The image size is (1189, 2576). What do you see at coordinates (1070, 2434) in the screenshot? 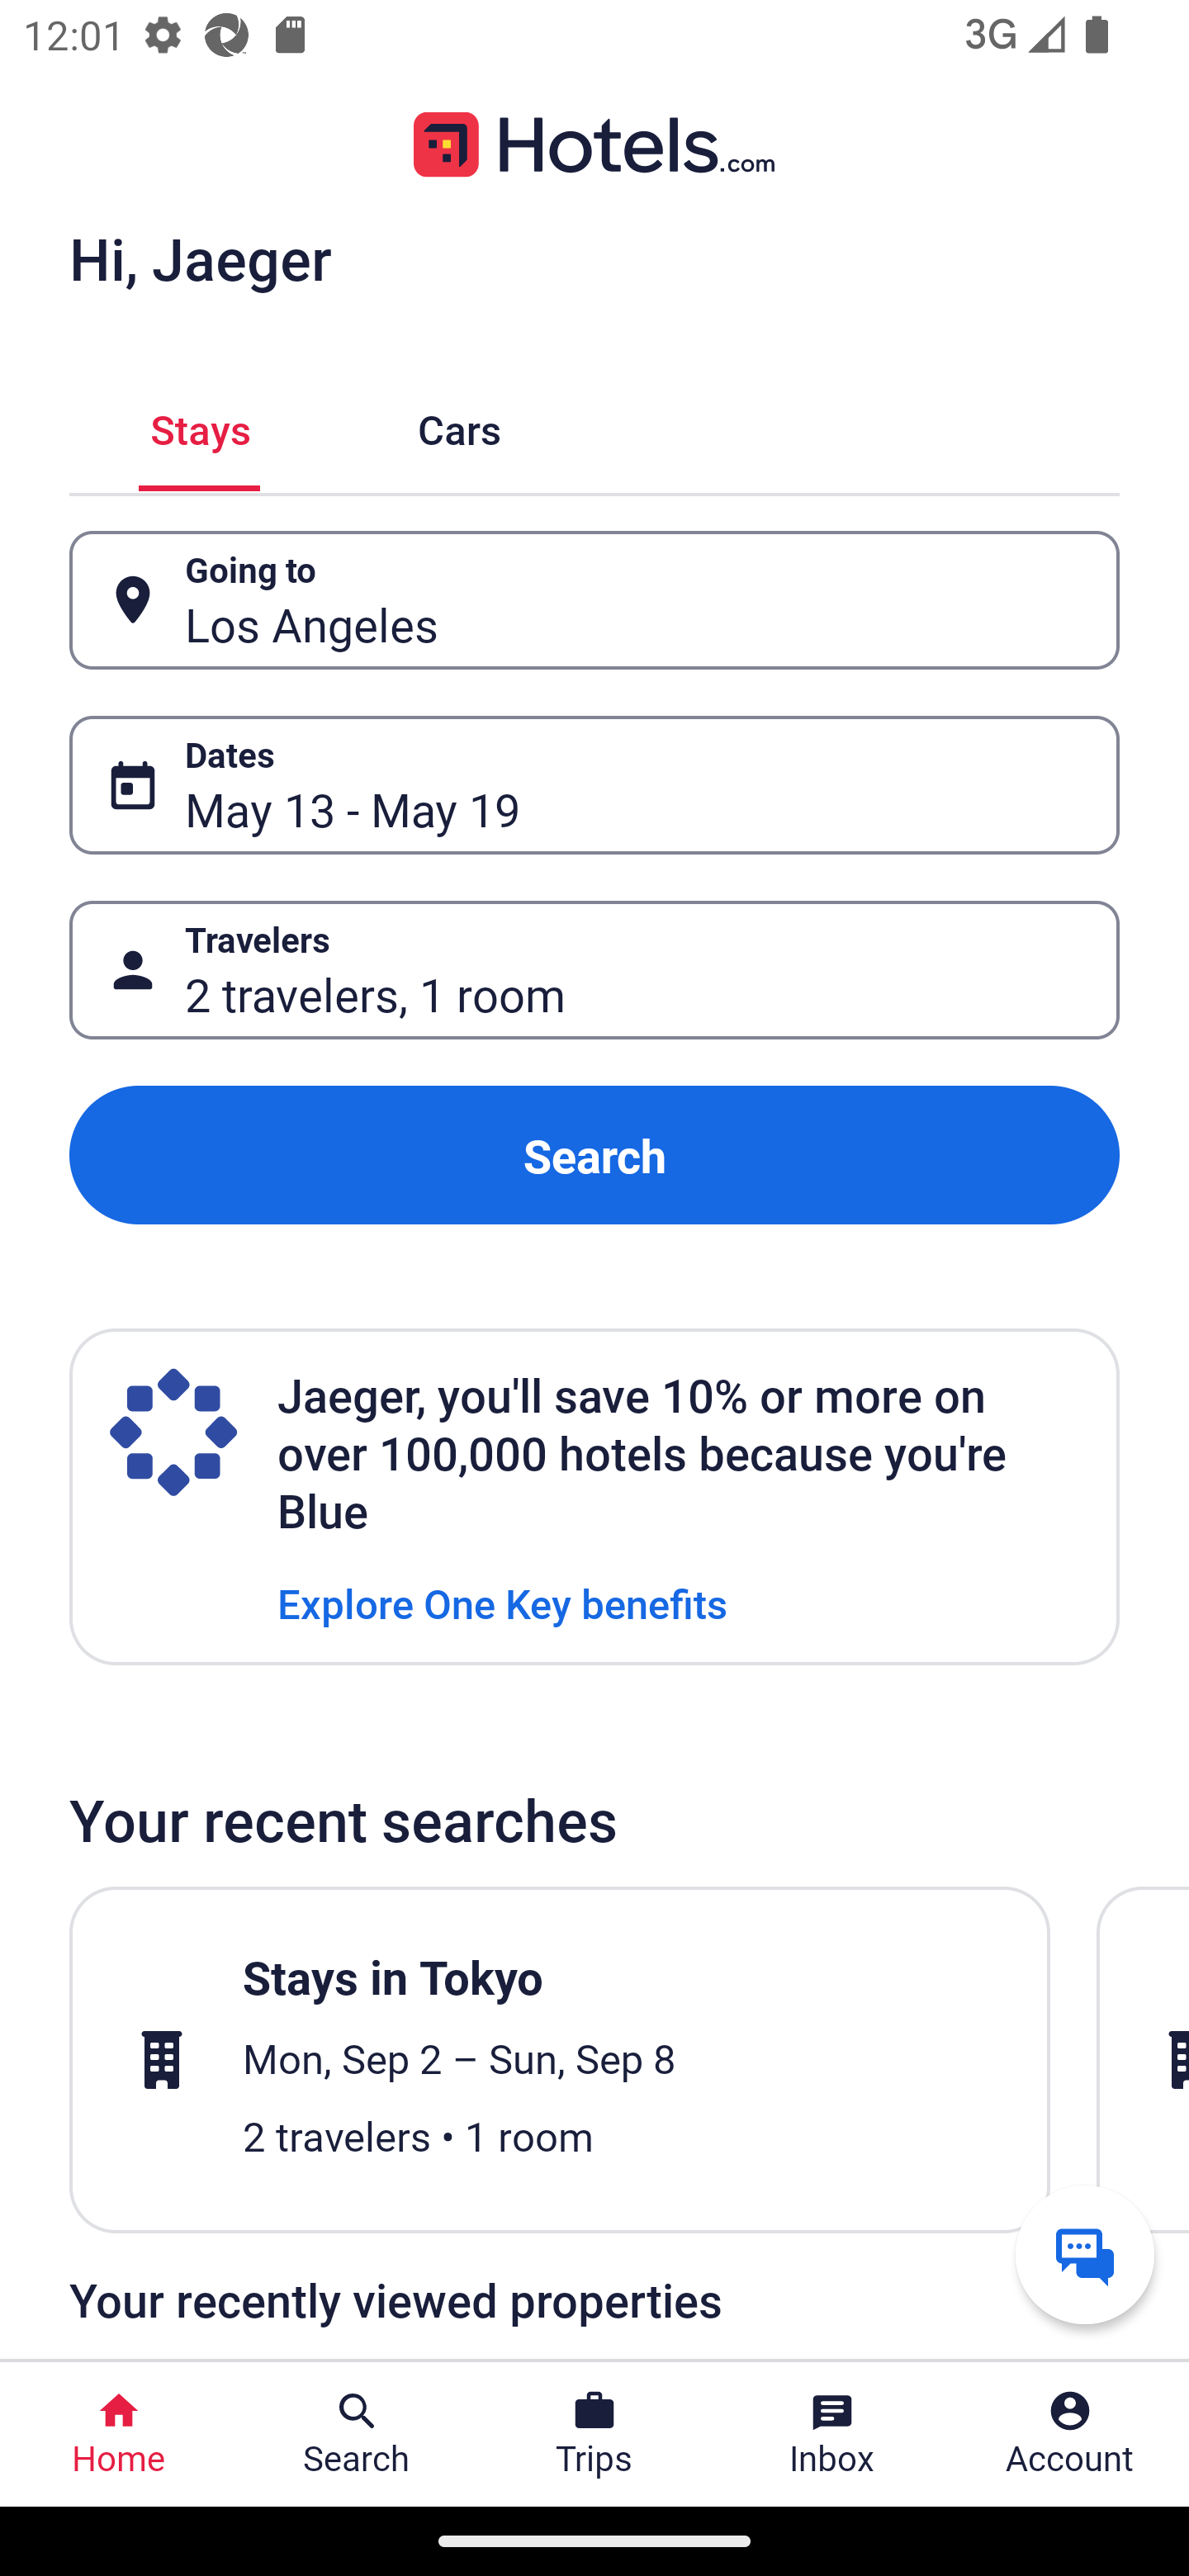
I see `Account Profile. Button` at bounding box center [1070, 2434].